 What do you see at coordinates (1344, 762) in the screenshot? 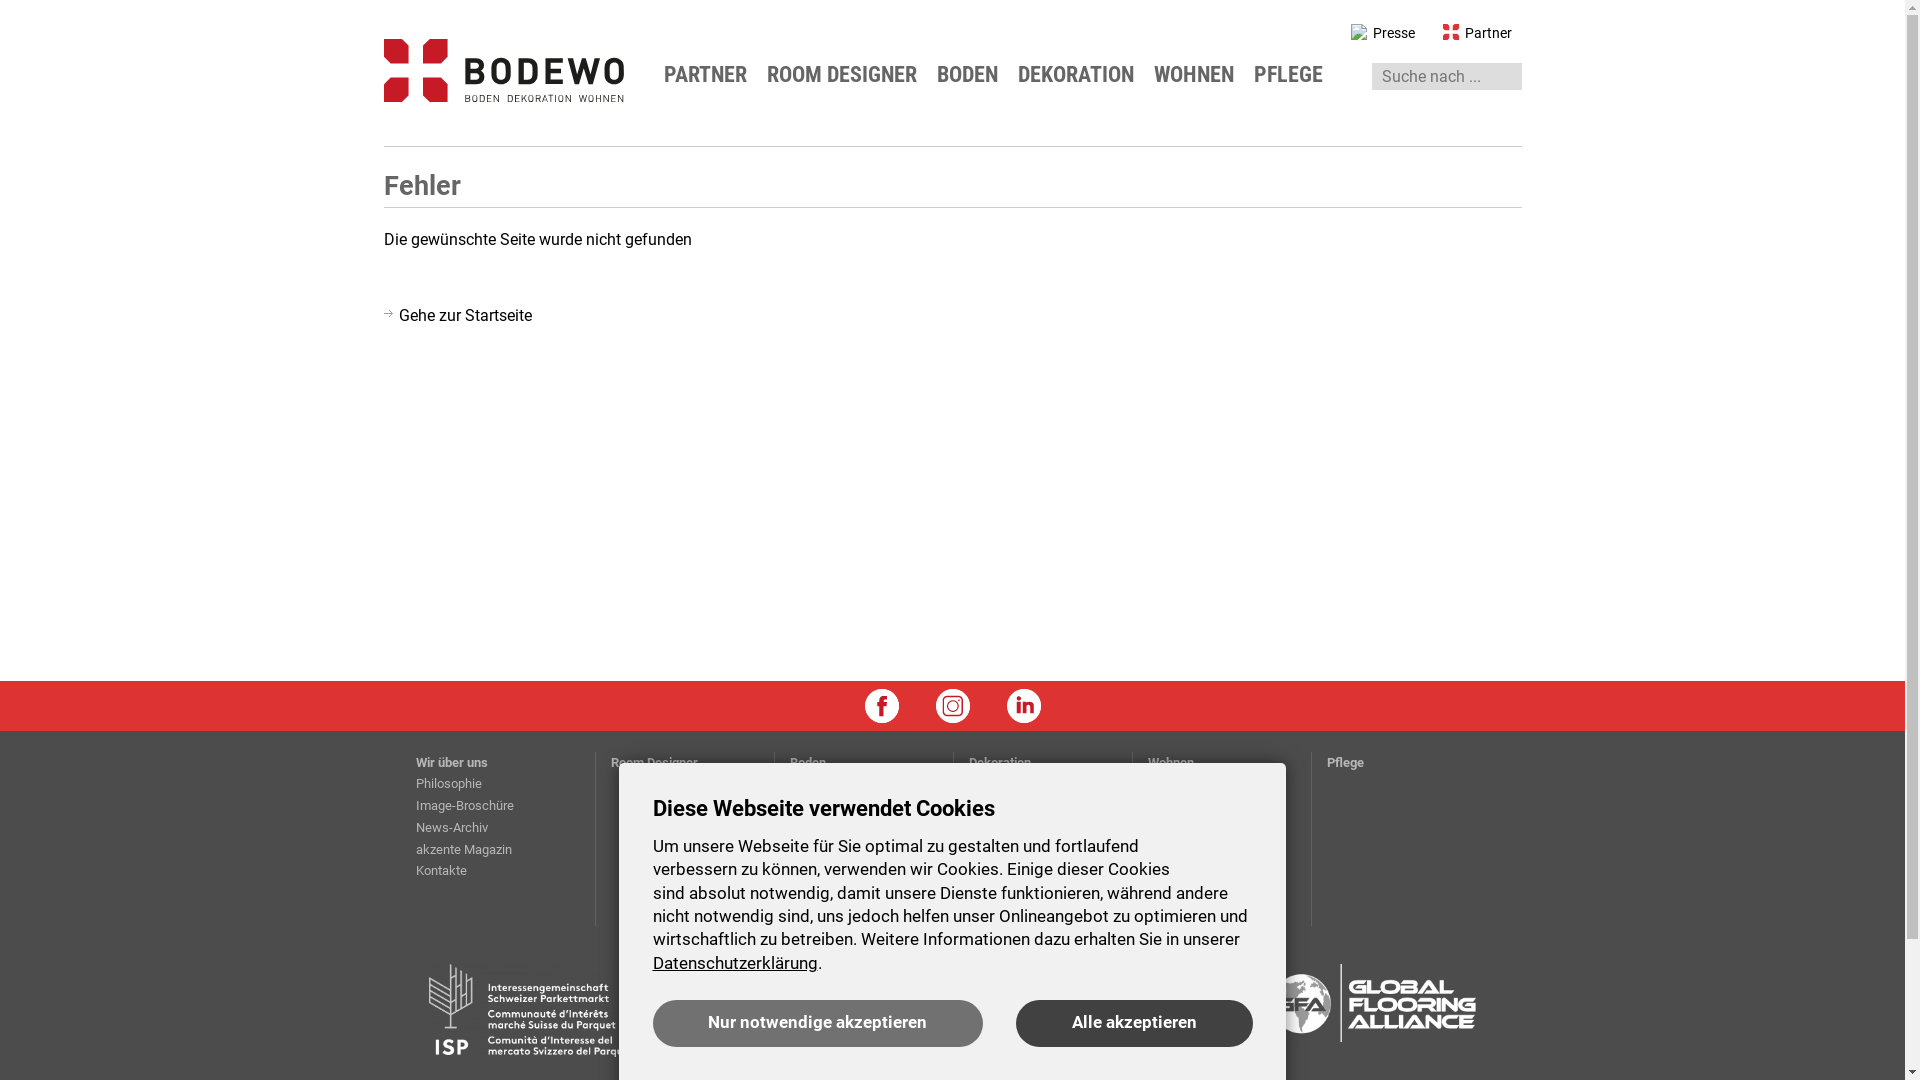
I see `Pflege` at bounding box center [1344, 762].